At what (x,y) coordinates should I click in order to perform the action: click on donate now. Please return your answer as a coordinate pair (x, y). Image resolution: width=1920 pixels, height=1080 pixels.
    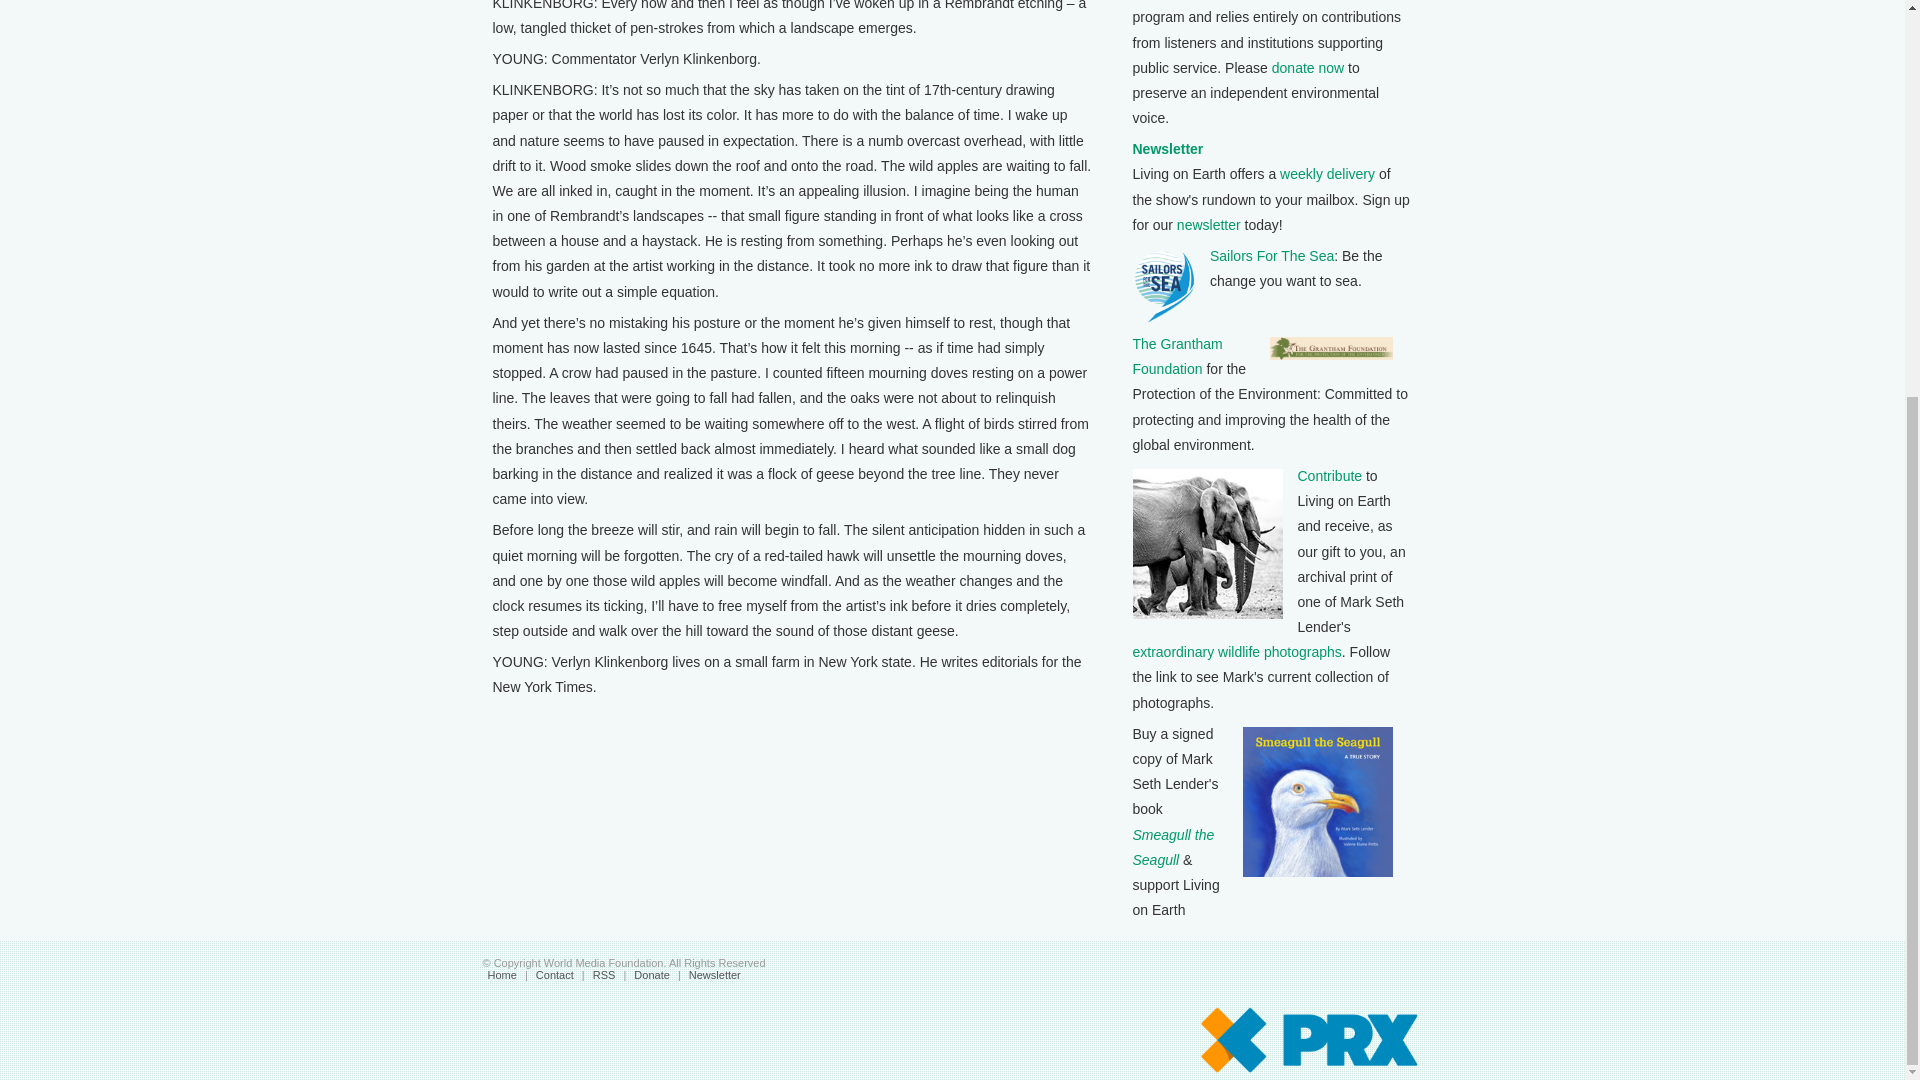
    Looking at the image, I should click on (1308, 68).